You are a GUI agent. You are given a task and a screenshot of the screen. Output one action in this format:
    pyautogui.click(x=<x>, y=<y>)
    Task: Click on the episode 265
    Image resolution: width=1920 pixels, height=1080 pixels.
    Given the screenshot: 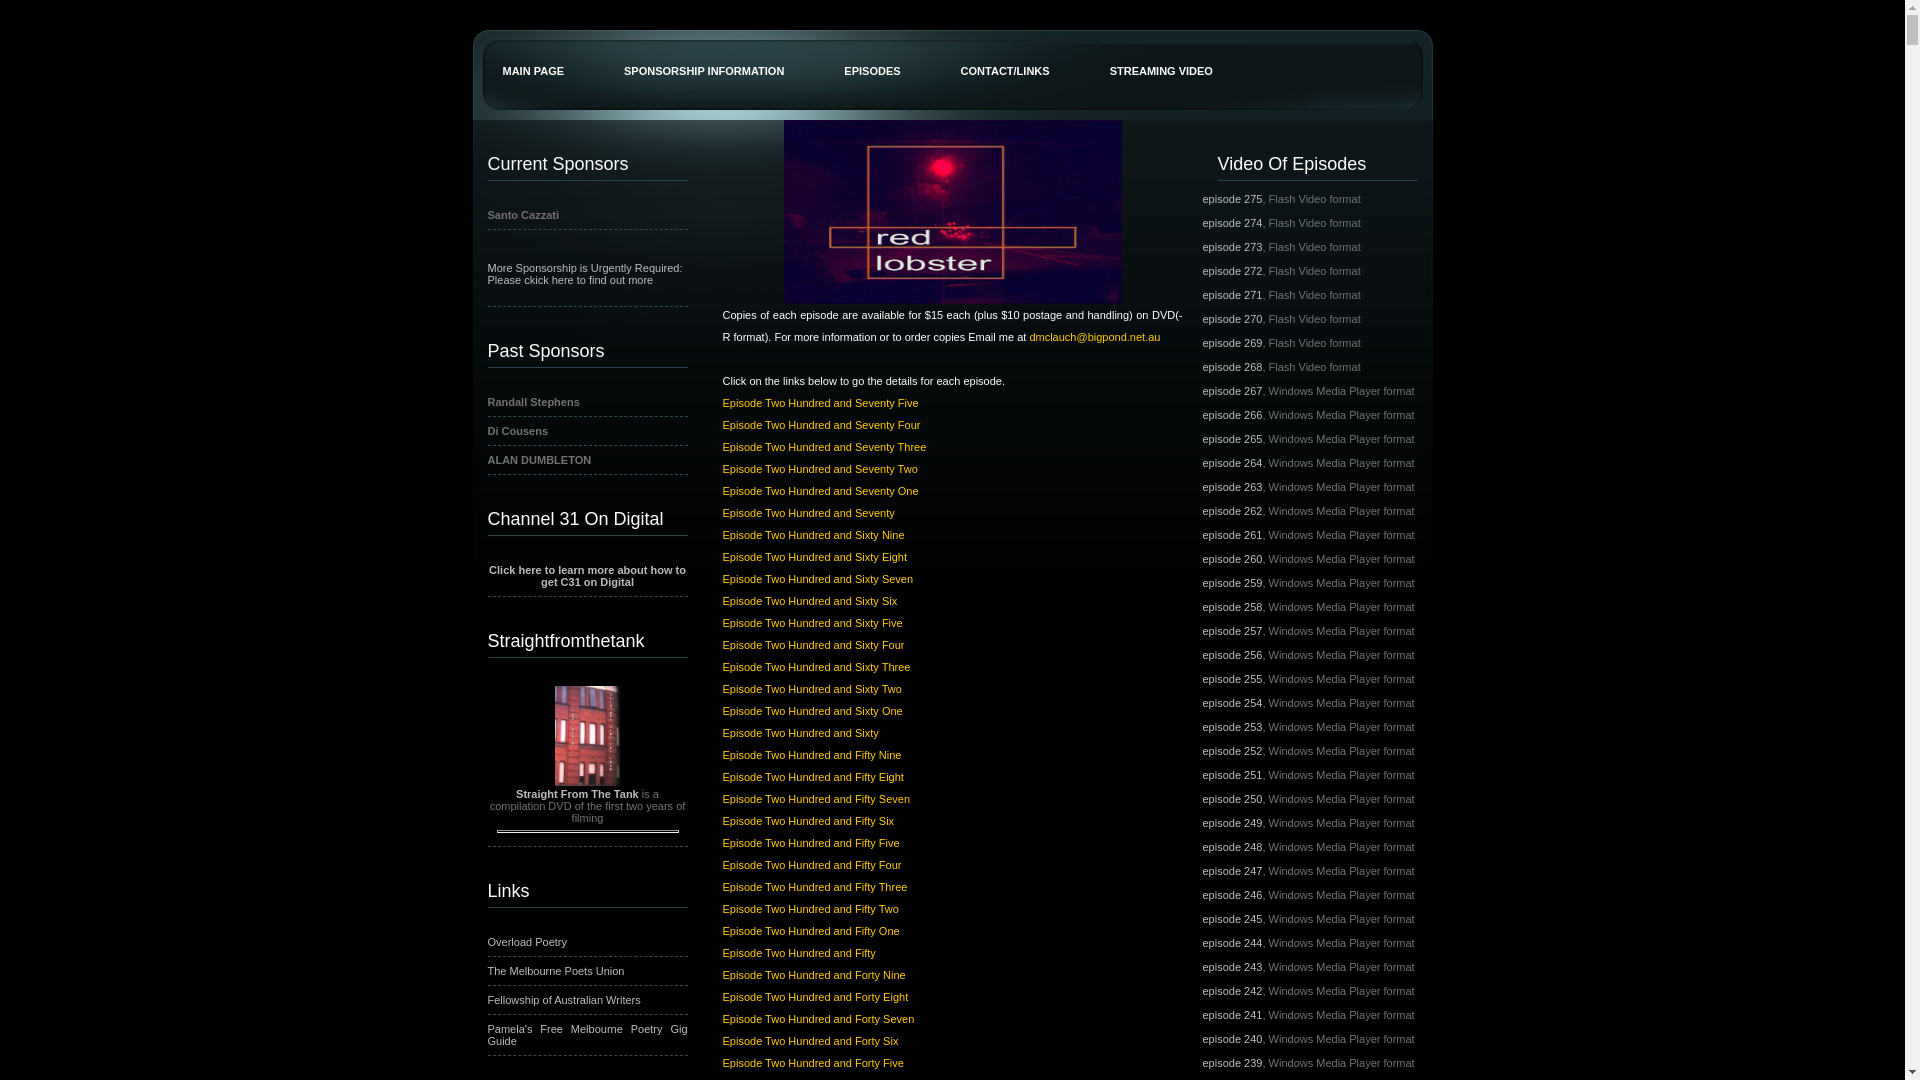 What is the action you would take?
    pyautogui.click(x=1232, y=439)
    